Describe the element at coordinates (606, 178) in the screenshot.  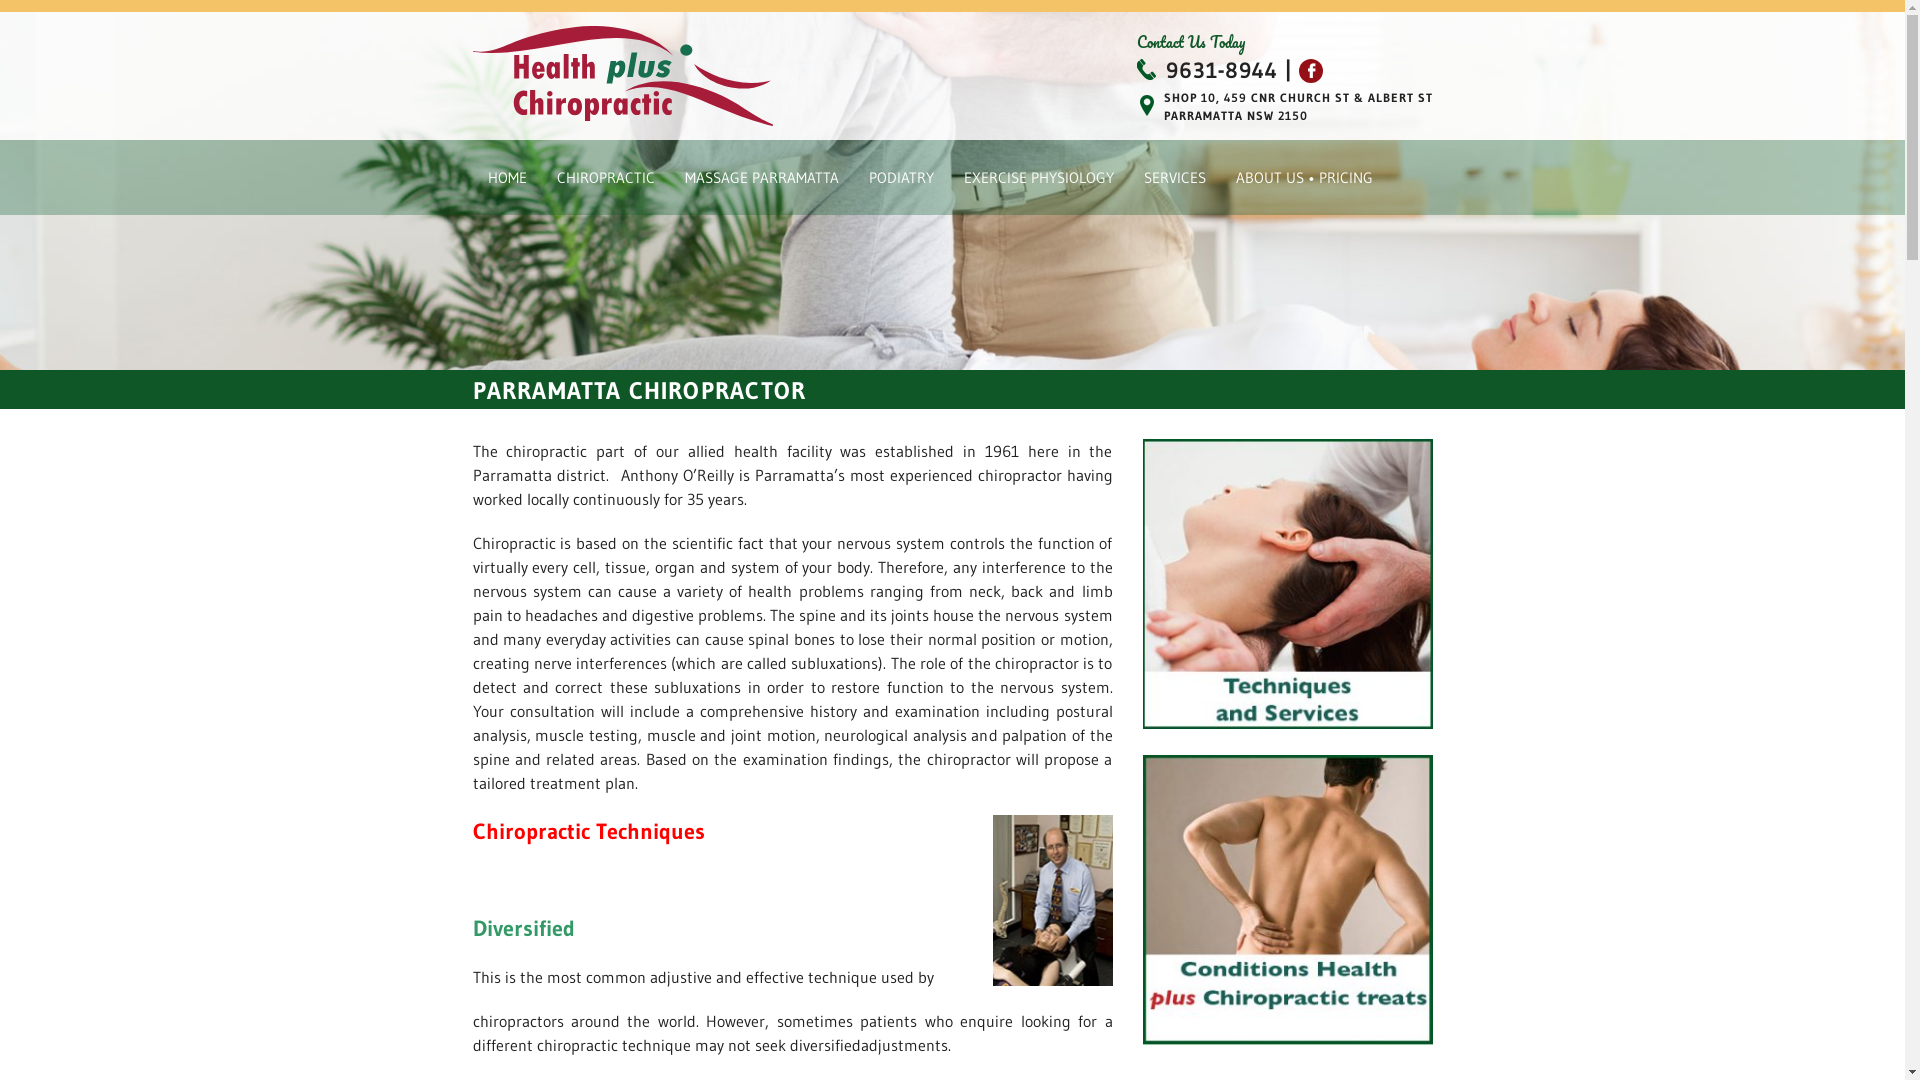
I see `CHIROPRACTIC` at that location.